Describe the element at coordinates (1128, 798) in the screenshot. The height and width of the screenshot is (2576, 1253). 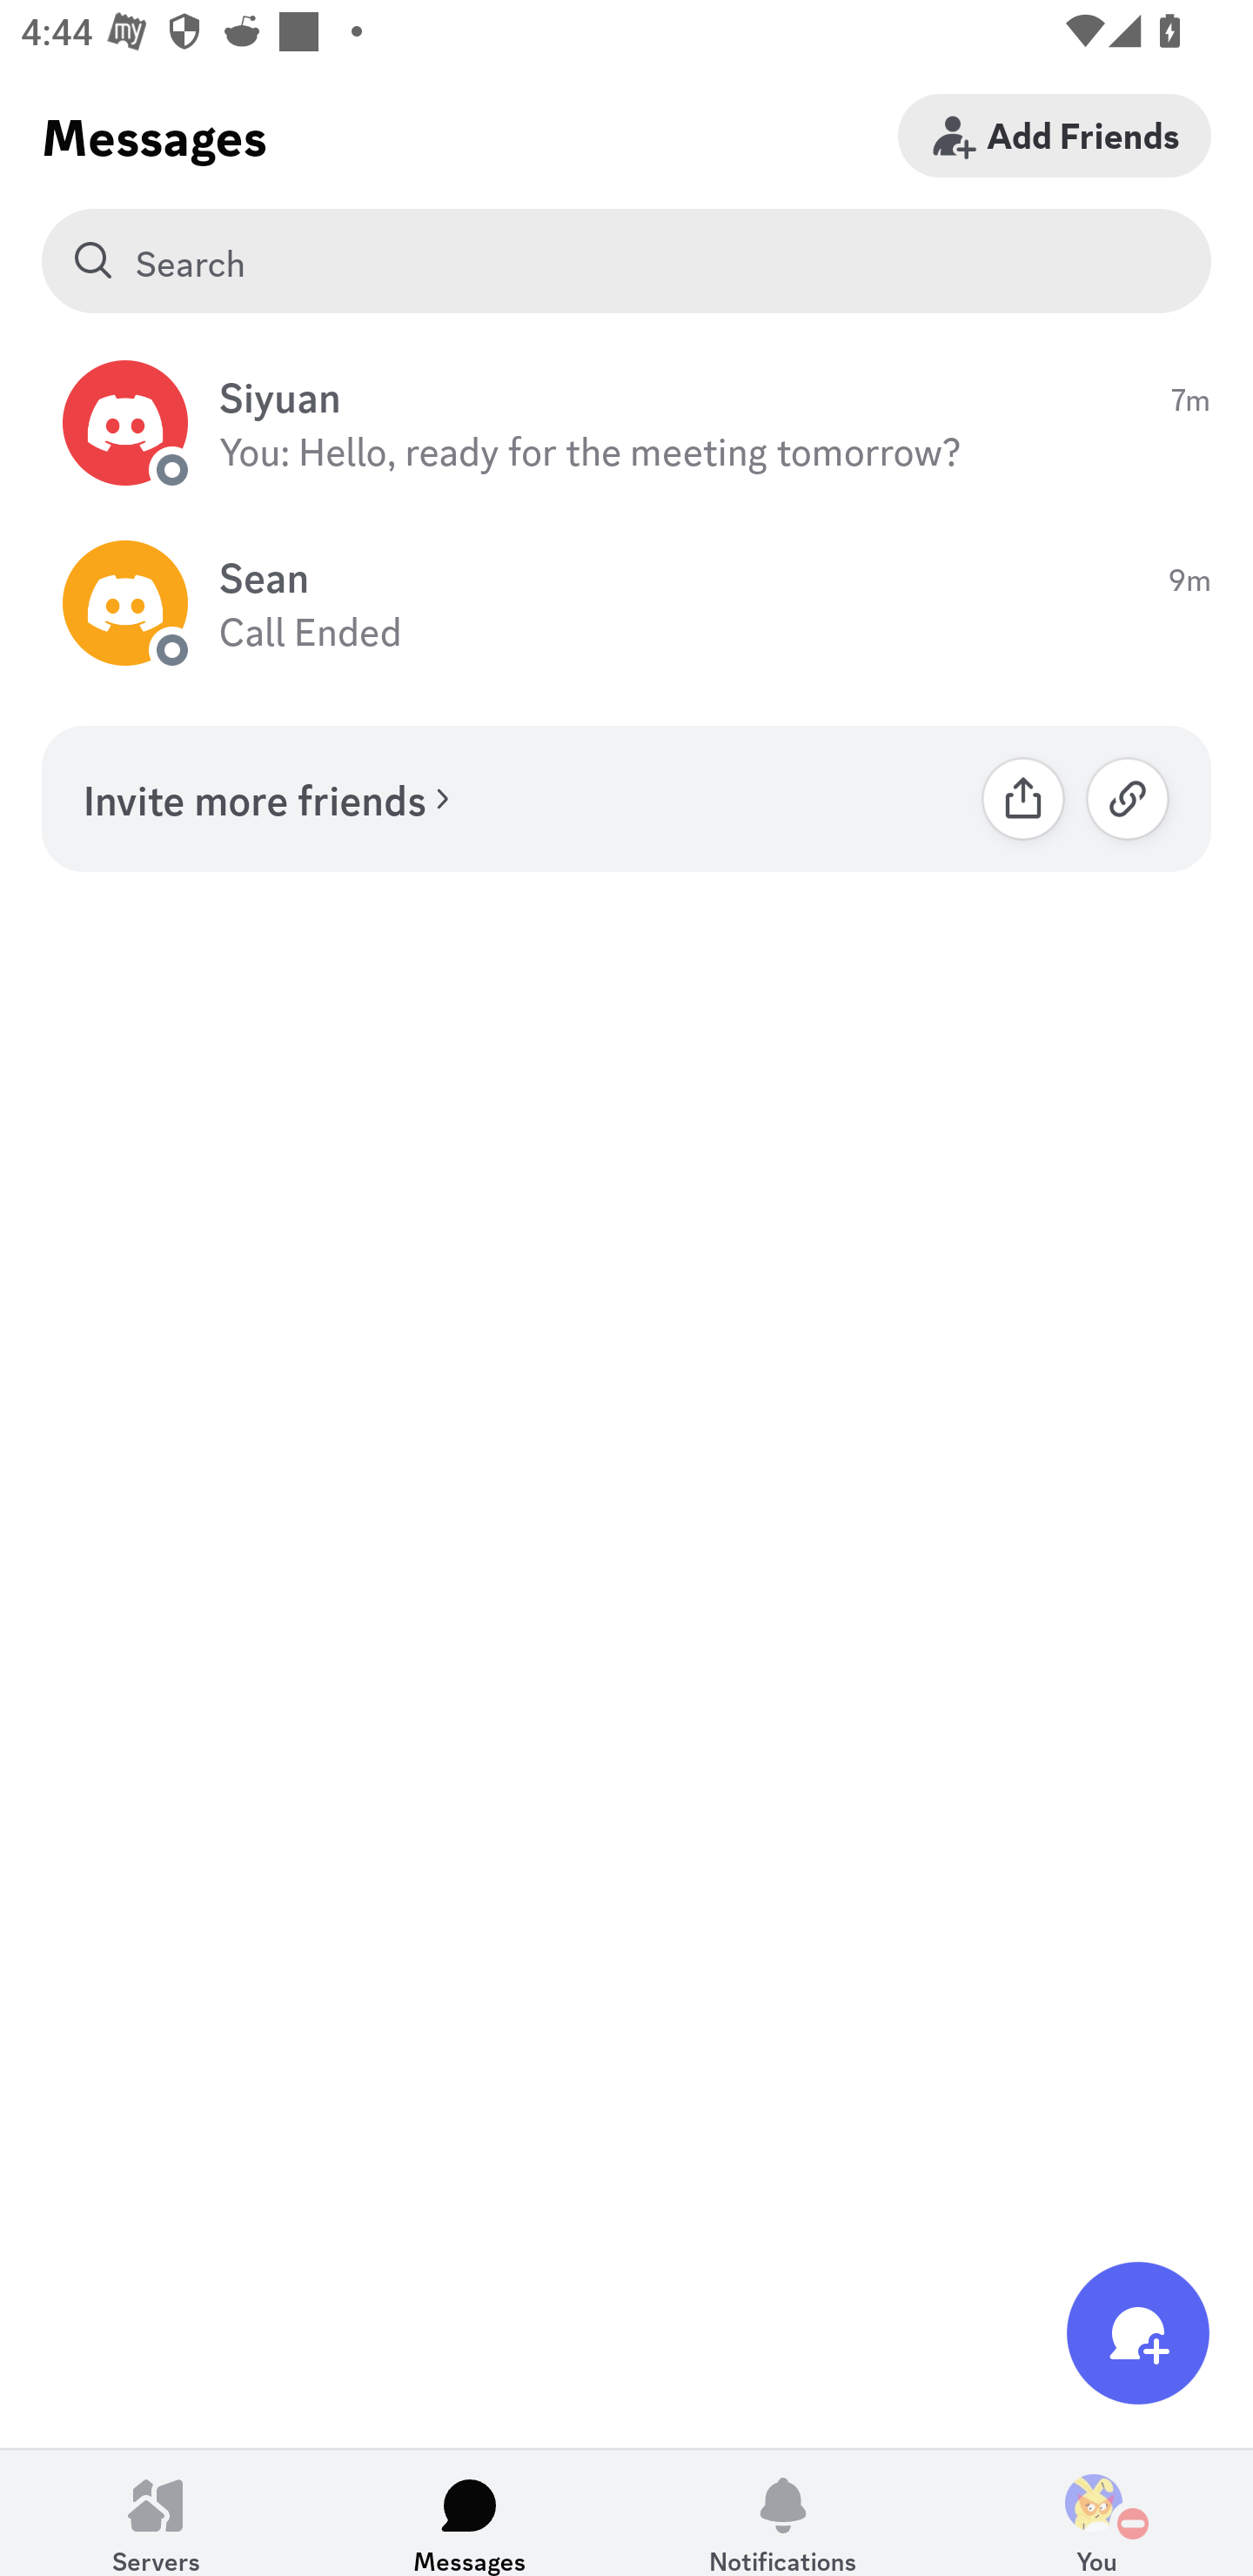
I see `Copy Link` at that location.